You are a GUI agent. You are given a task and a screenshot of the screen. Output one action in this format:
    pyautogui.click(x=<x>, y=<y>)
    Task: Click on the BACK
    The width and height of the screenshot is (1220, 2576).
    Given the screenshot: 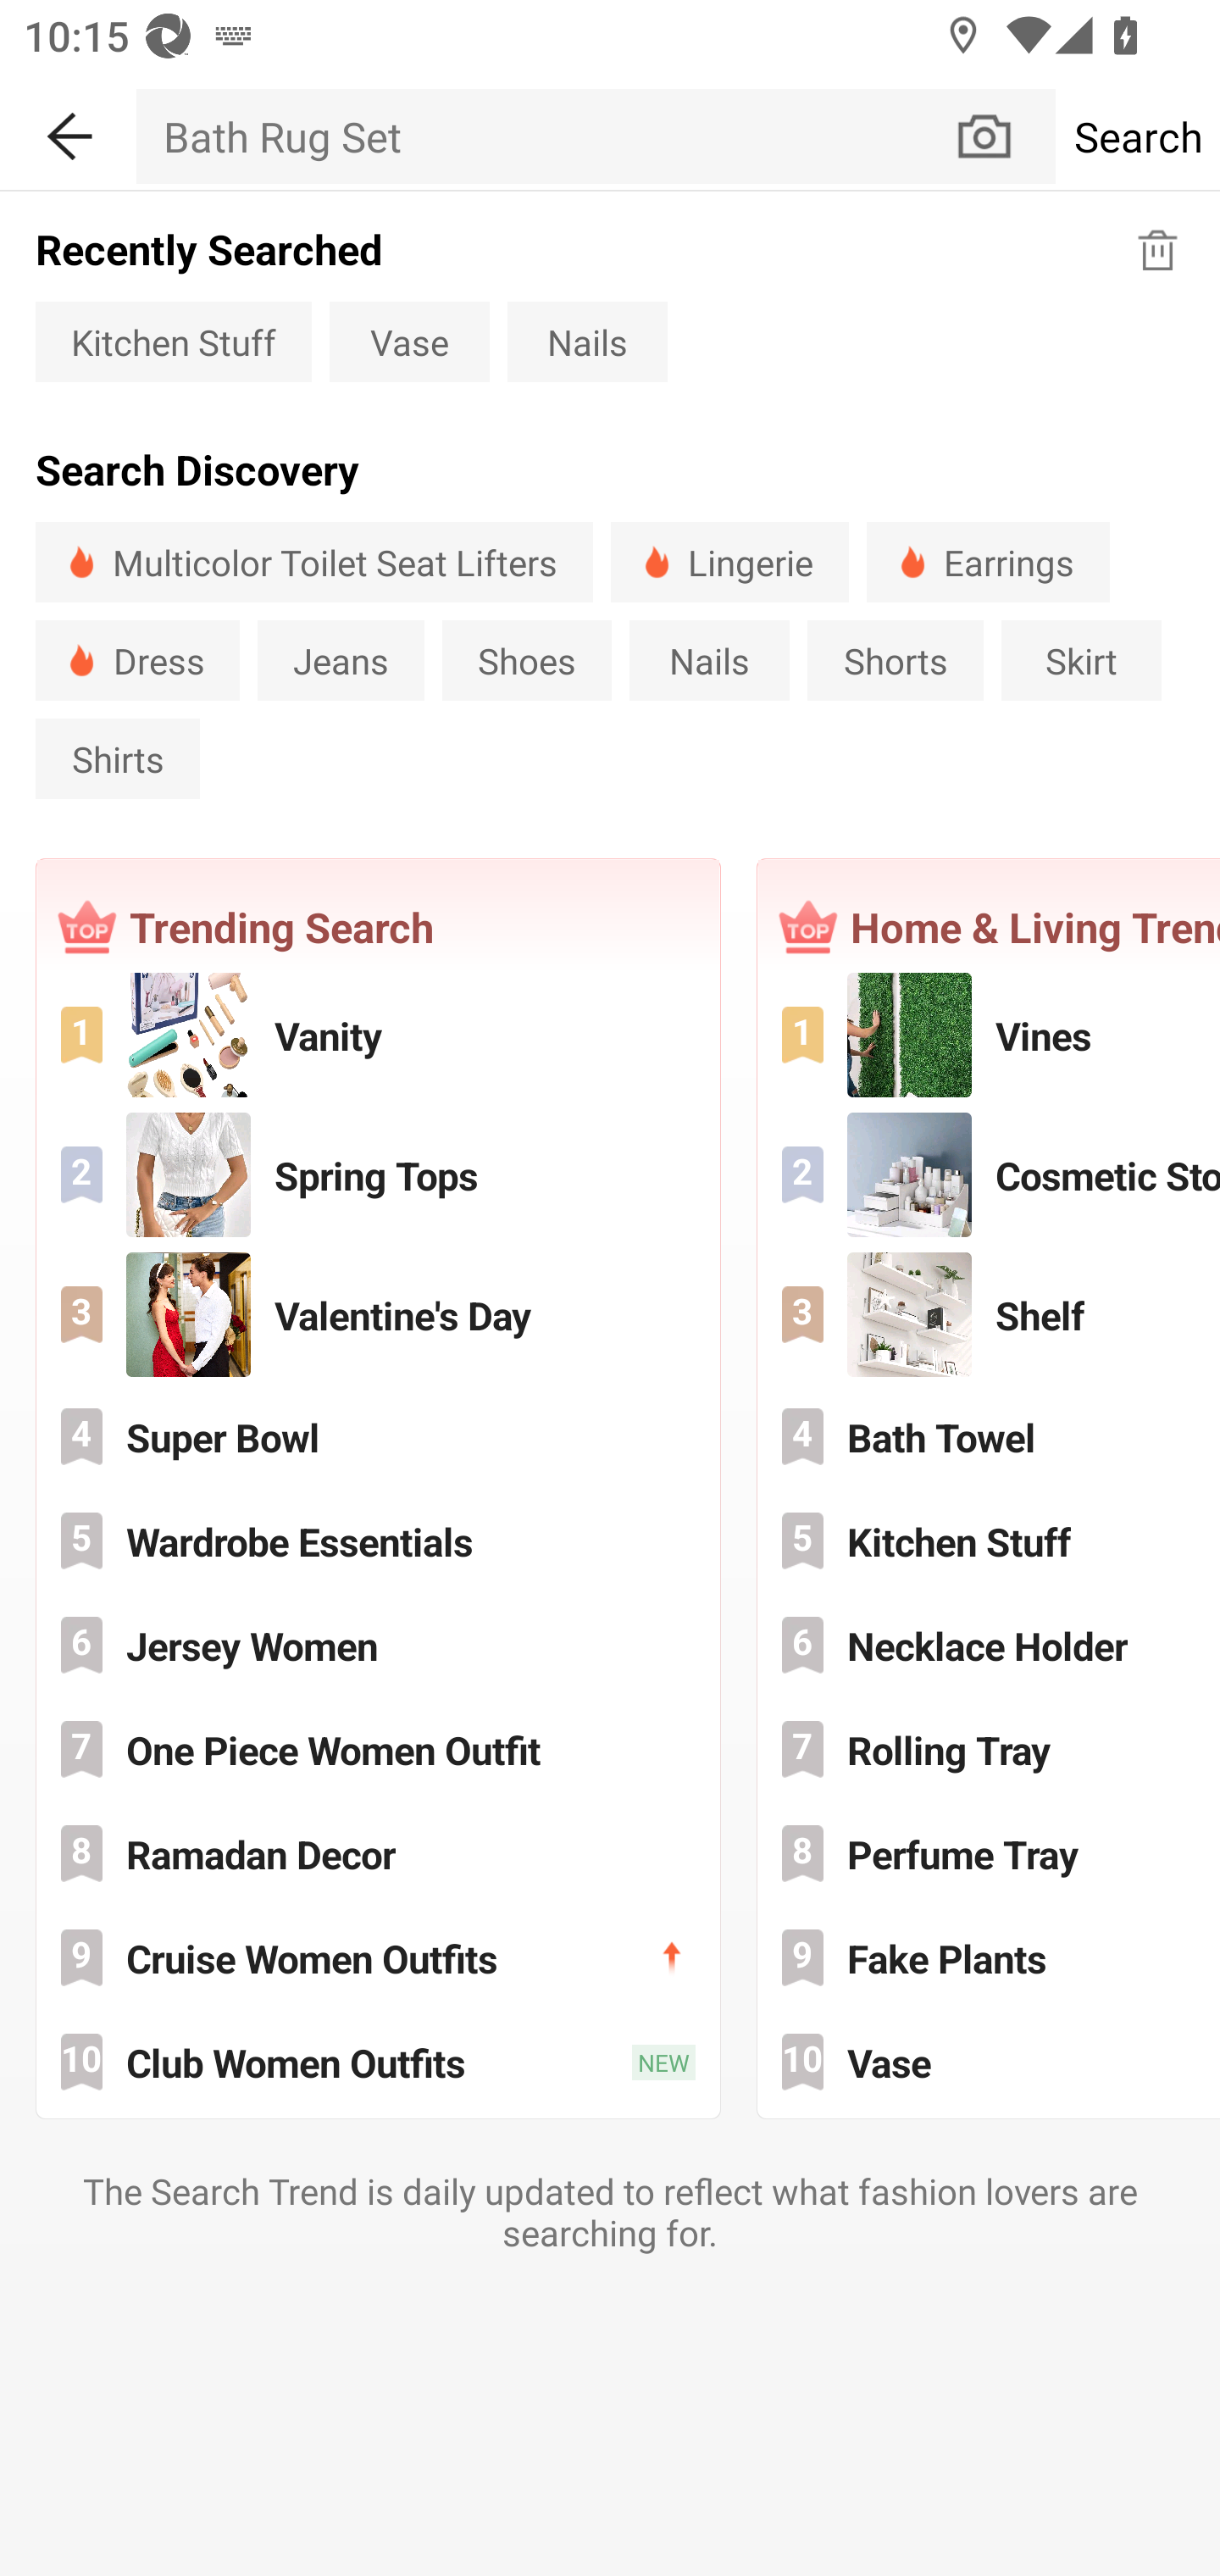 What is the action you would take?
    pyautogui.click(x=68, y=130)
    